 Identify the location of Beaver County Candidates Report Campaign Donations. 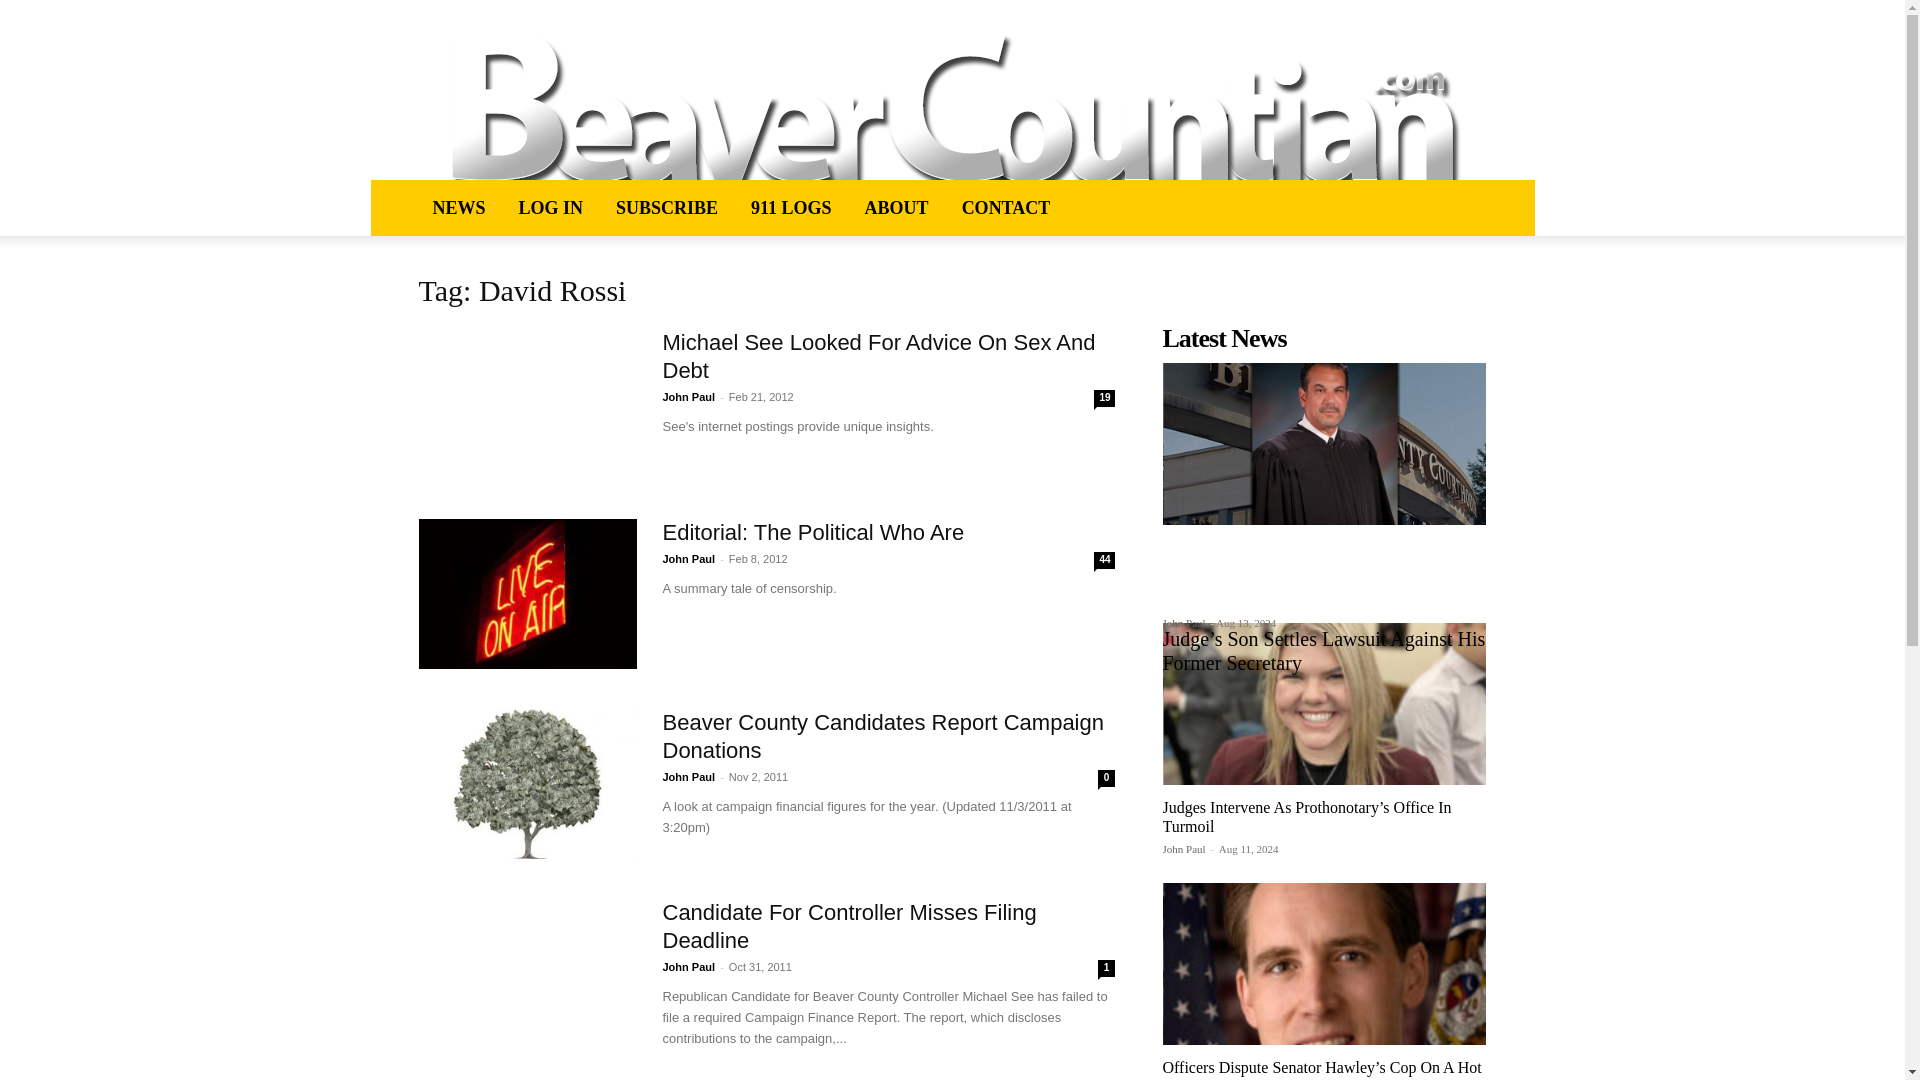
(882, 736).